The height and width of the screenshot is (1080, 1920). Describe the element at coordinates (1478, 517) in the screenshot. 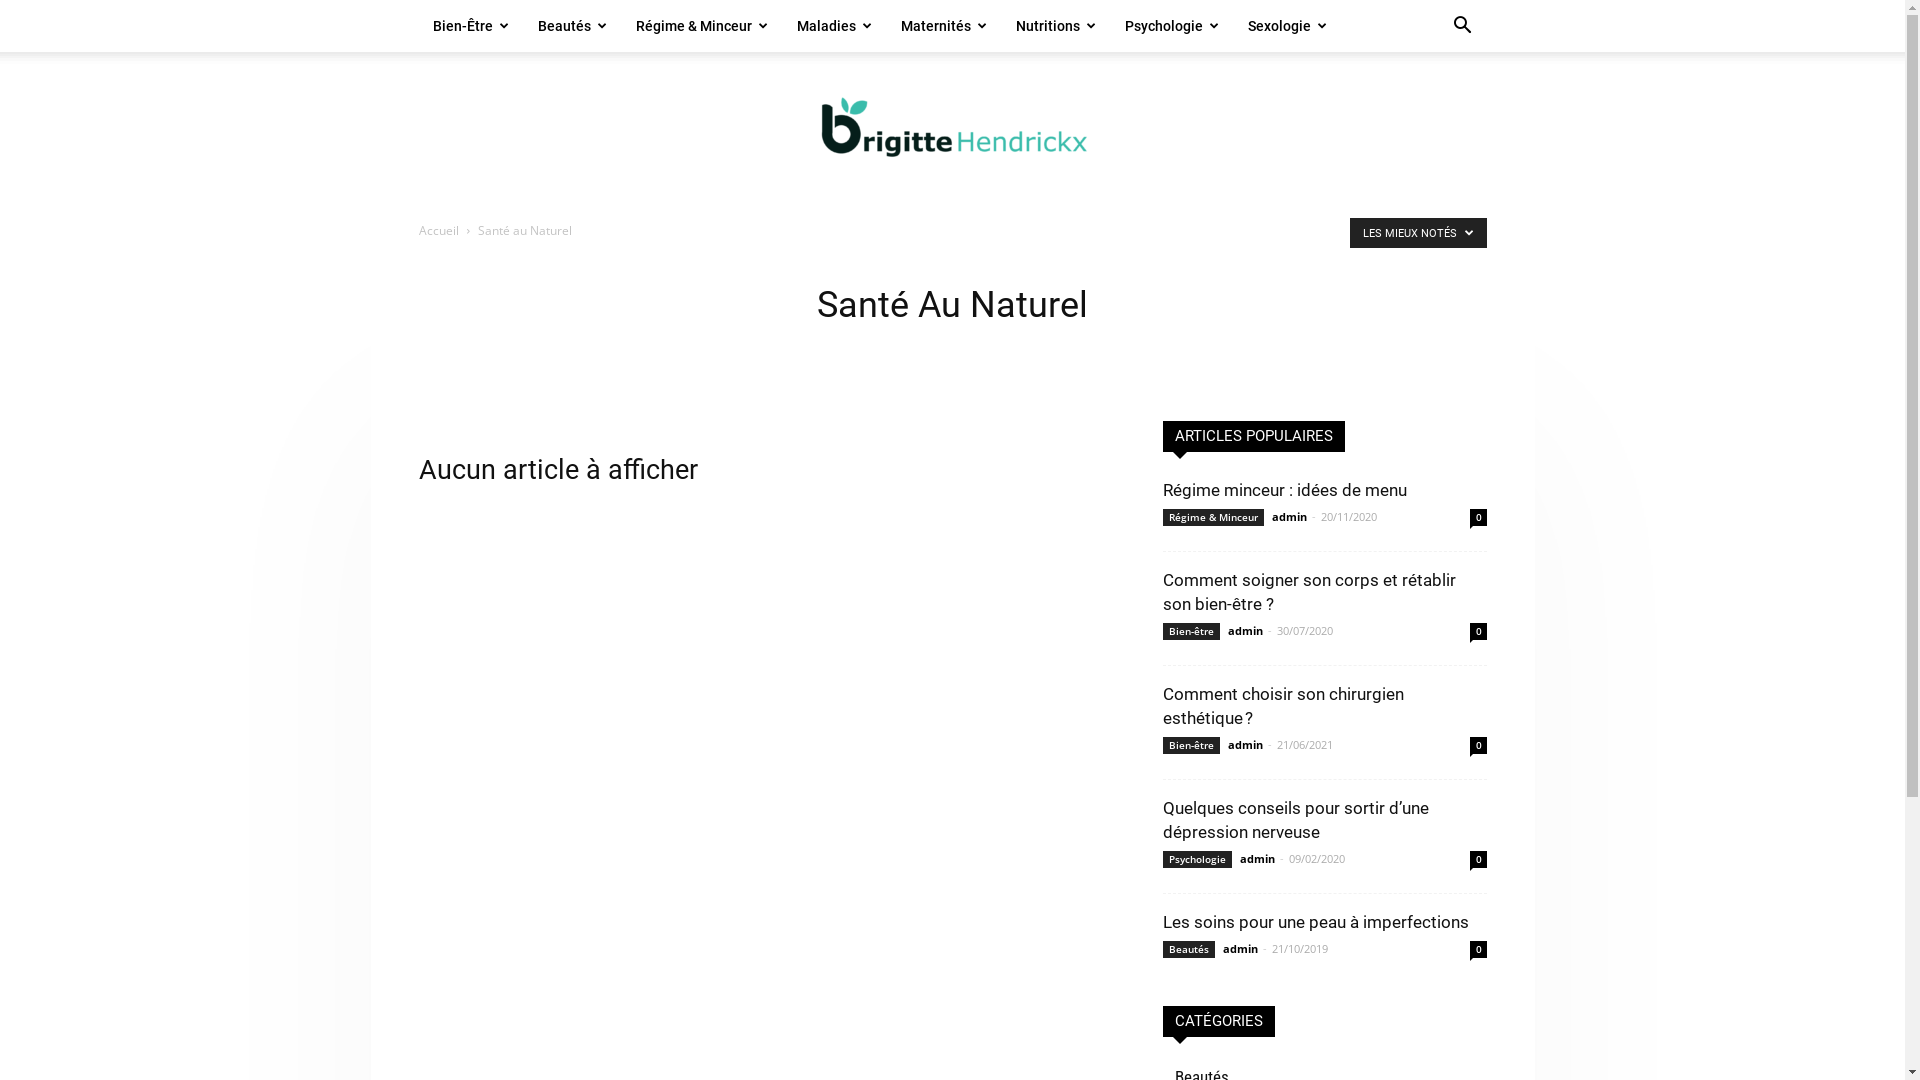

I see `0` at that location.